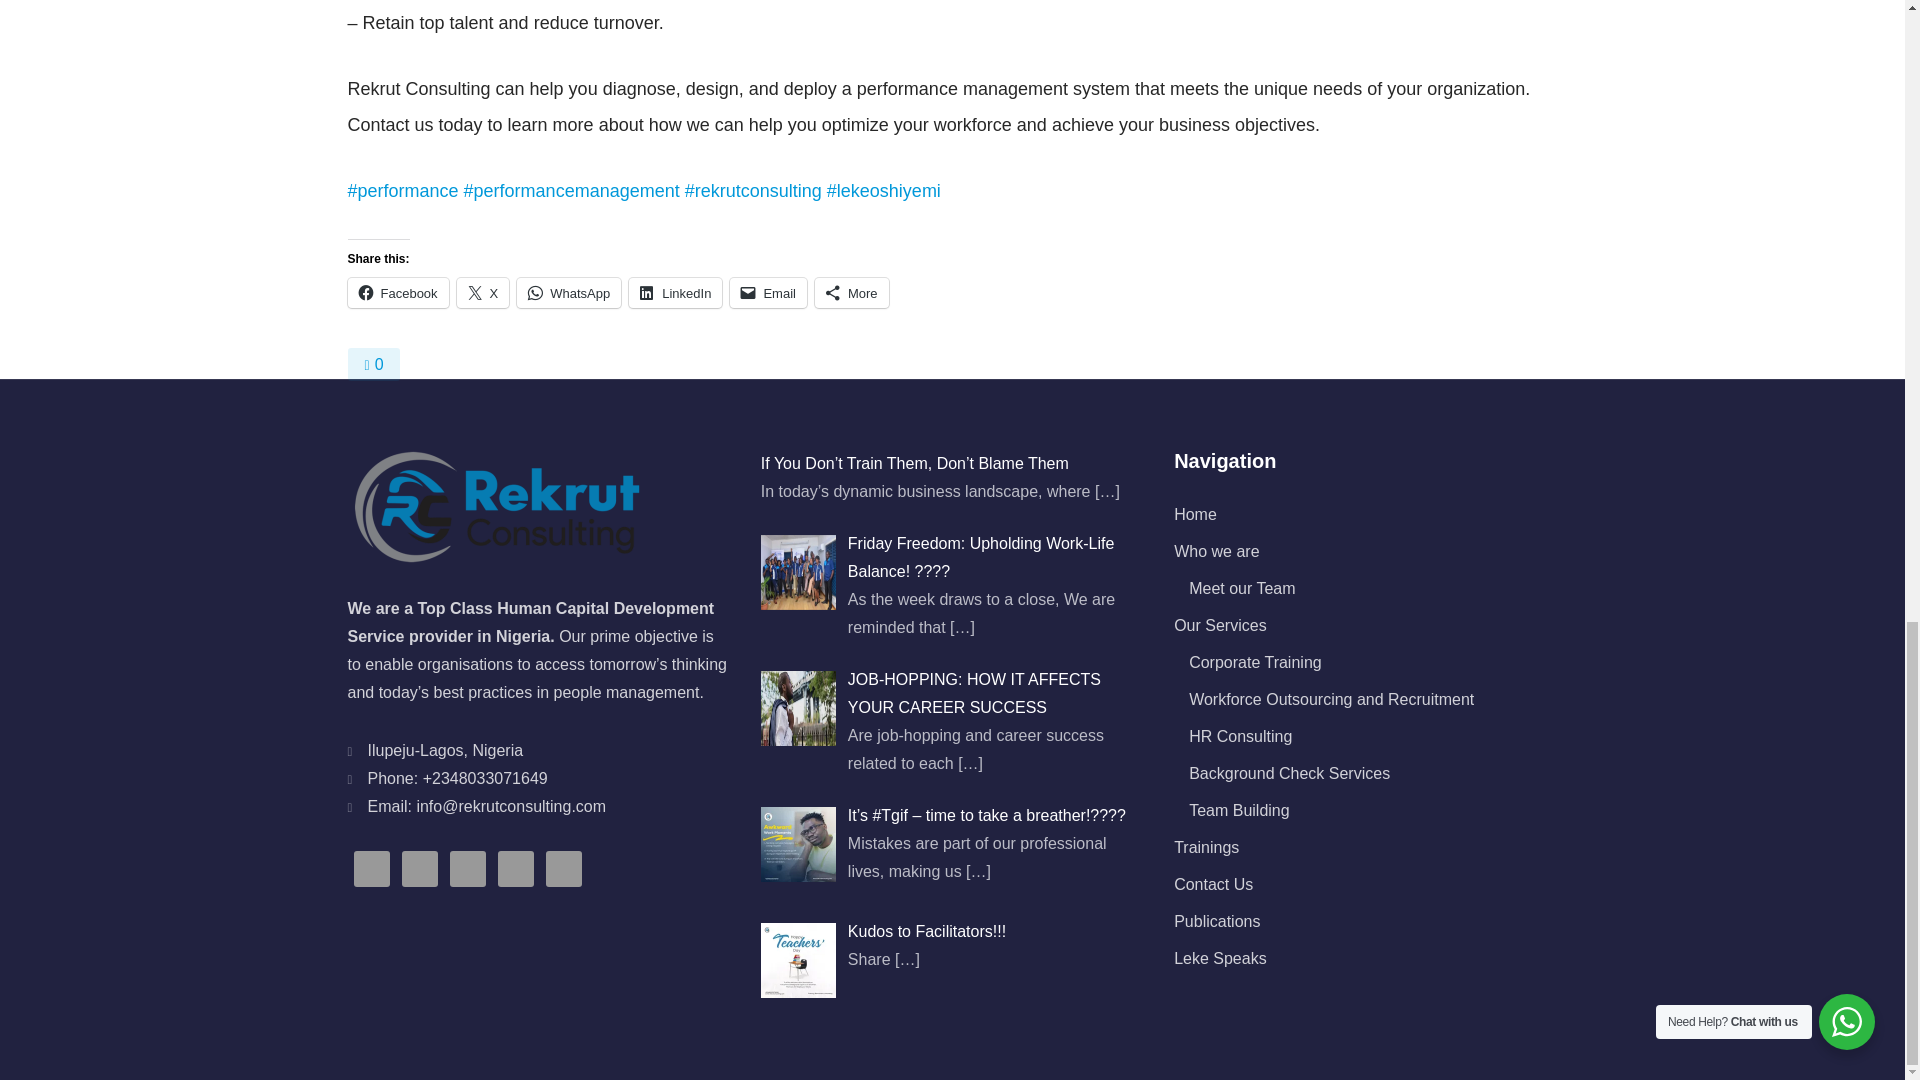  I want to click on Click to share on Facebook, so click(398, 292).